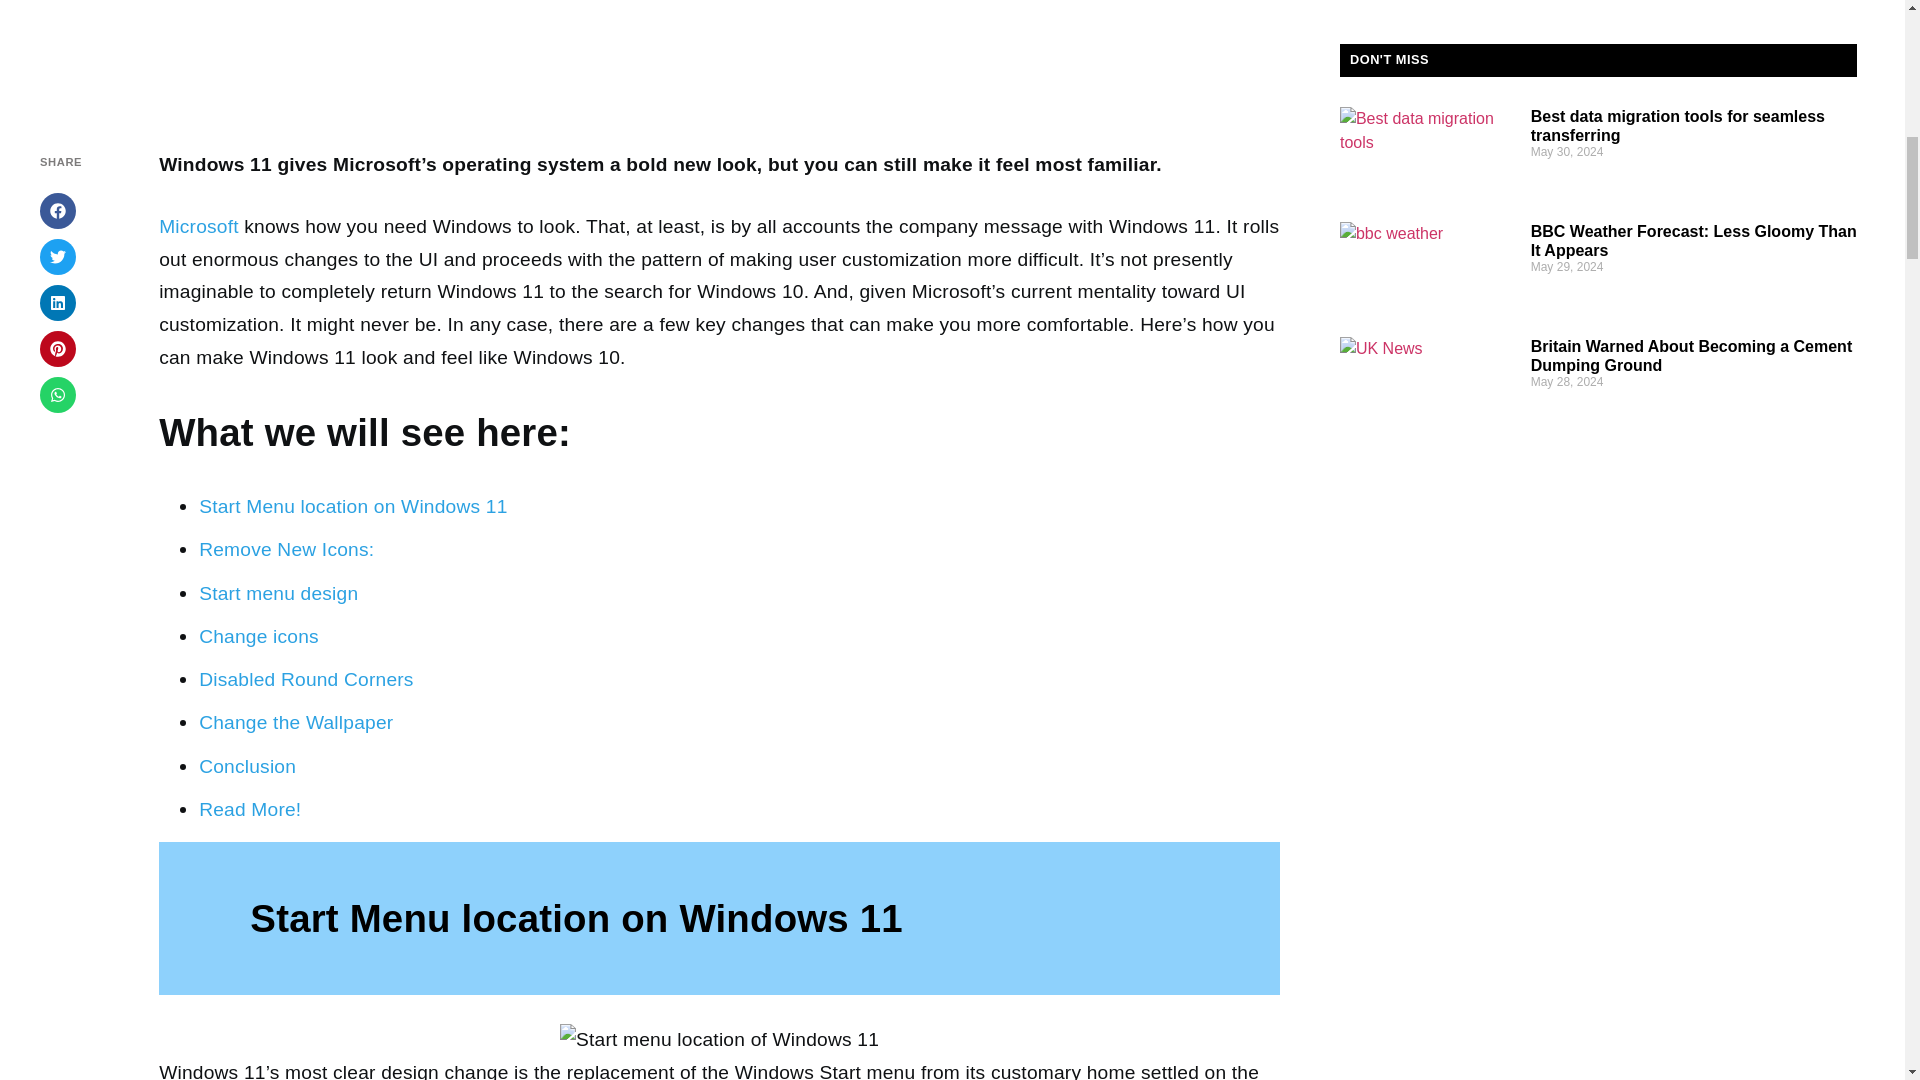 The height and width of the screenshot is (1080, 1920). I want to click on Change the Wallpaper, so click(296, 722).